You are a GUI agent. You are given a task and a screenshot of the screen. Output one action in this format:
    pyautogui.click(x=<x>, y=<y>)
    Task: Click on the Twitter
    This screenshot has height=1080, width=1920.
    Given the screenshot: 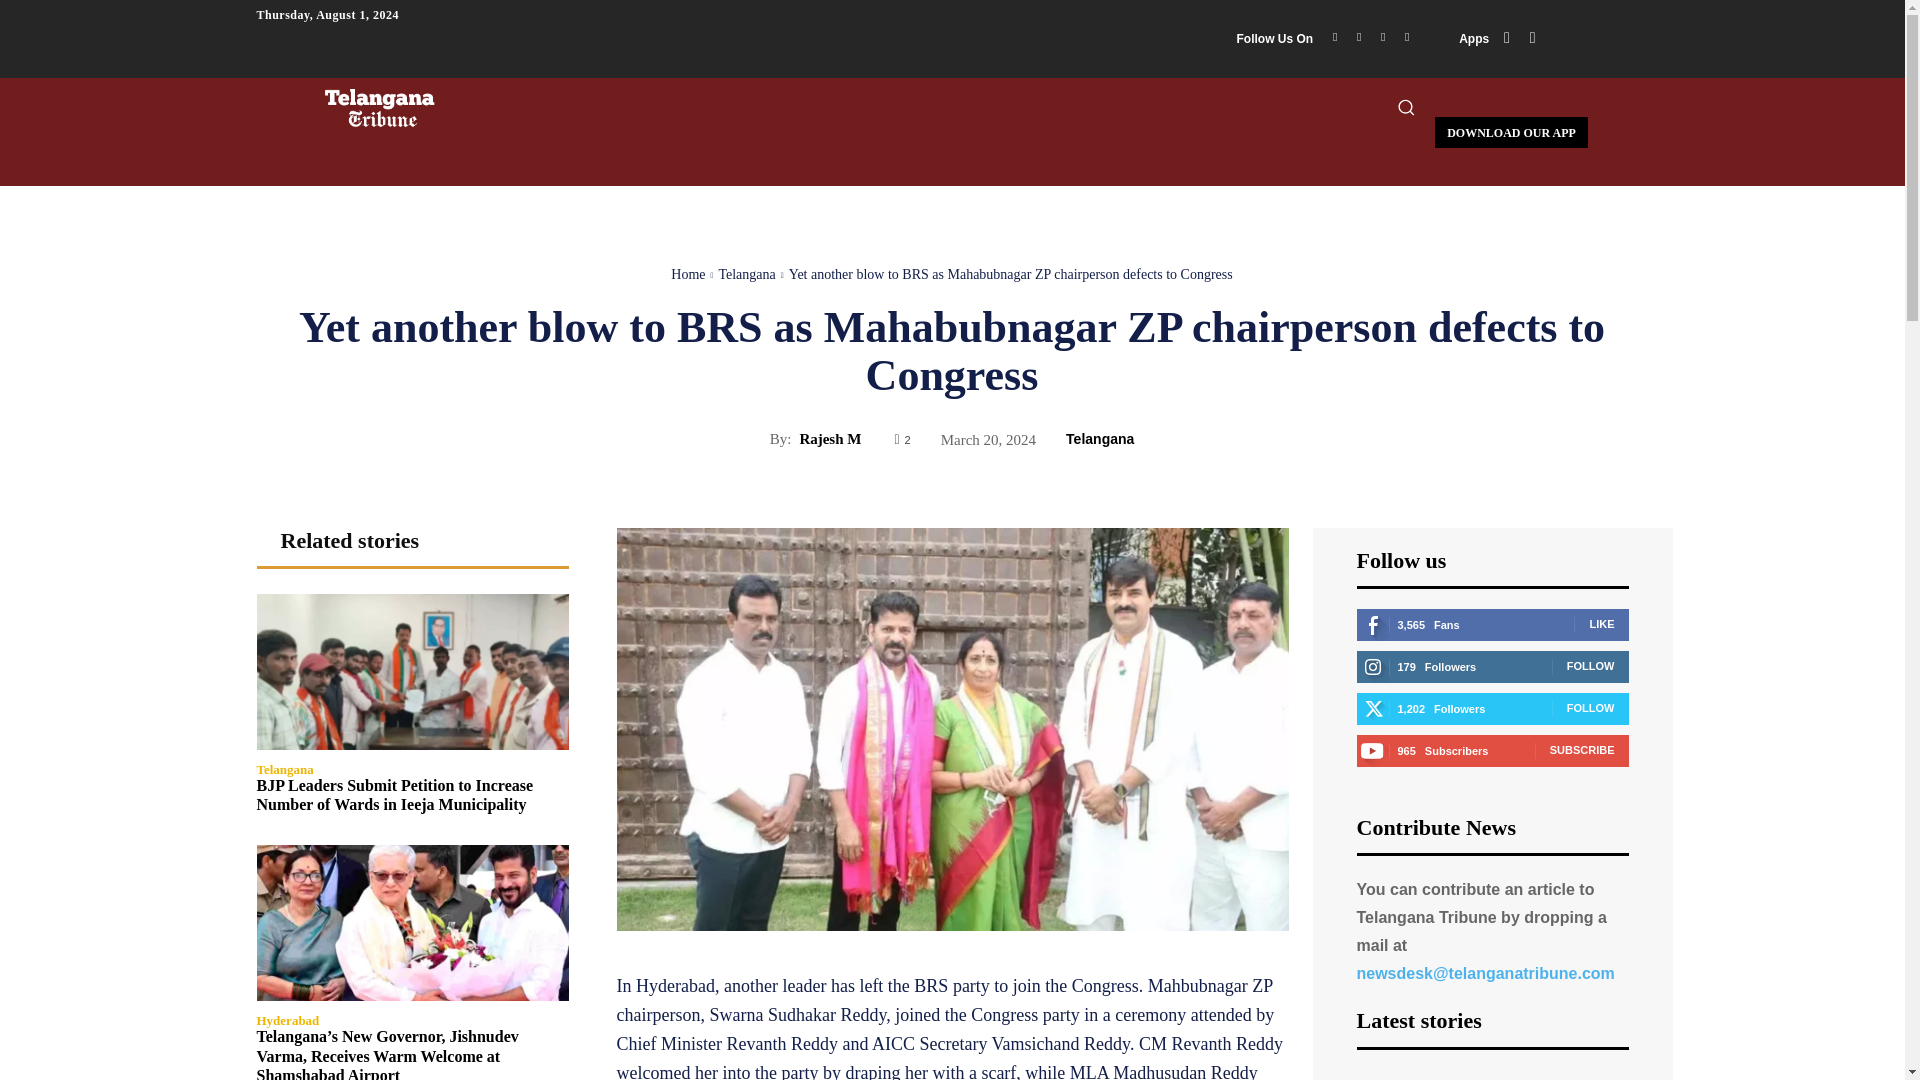 What is the action you would take?
    pyautogui.click(x=1382, y=36)
    